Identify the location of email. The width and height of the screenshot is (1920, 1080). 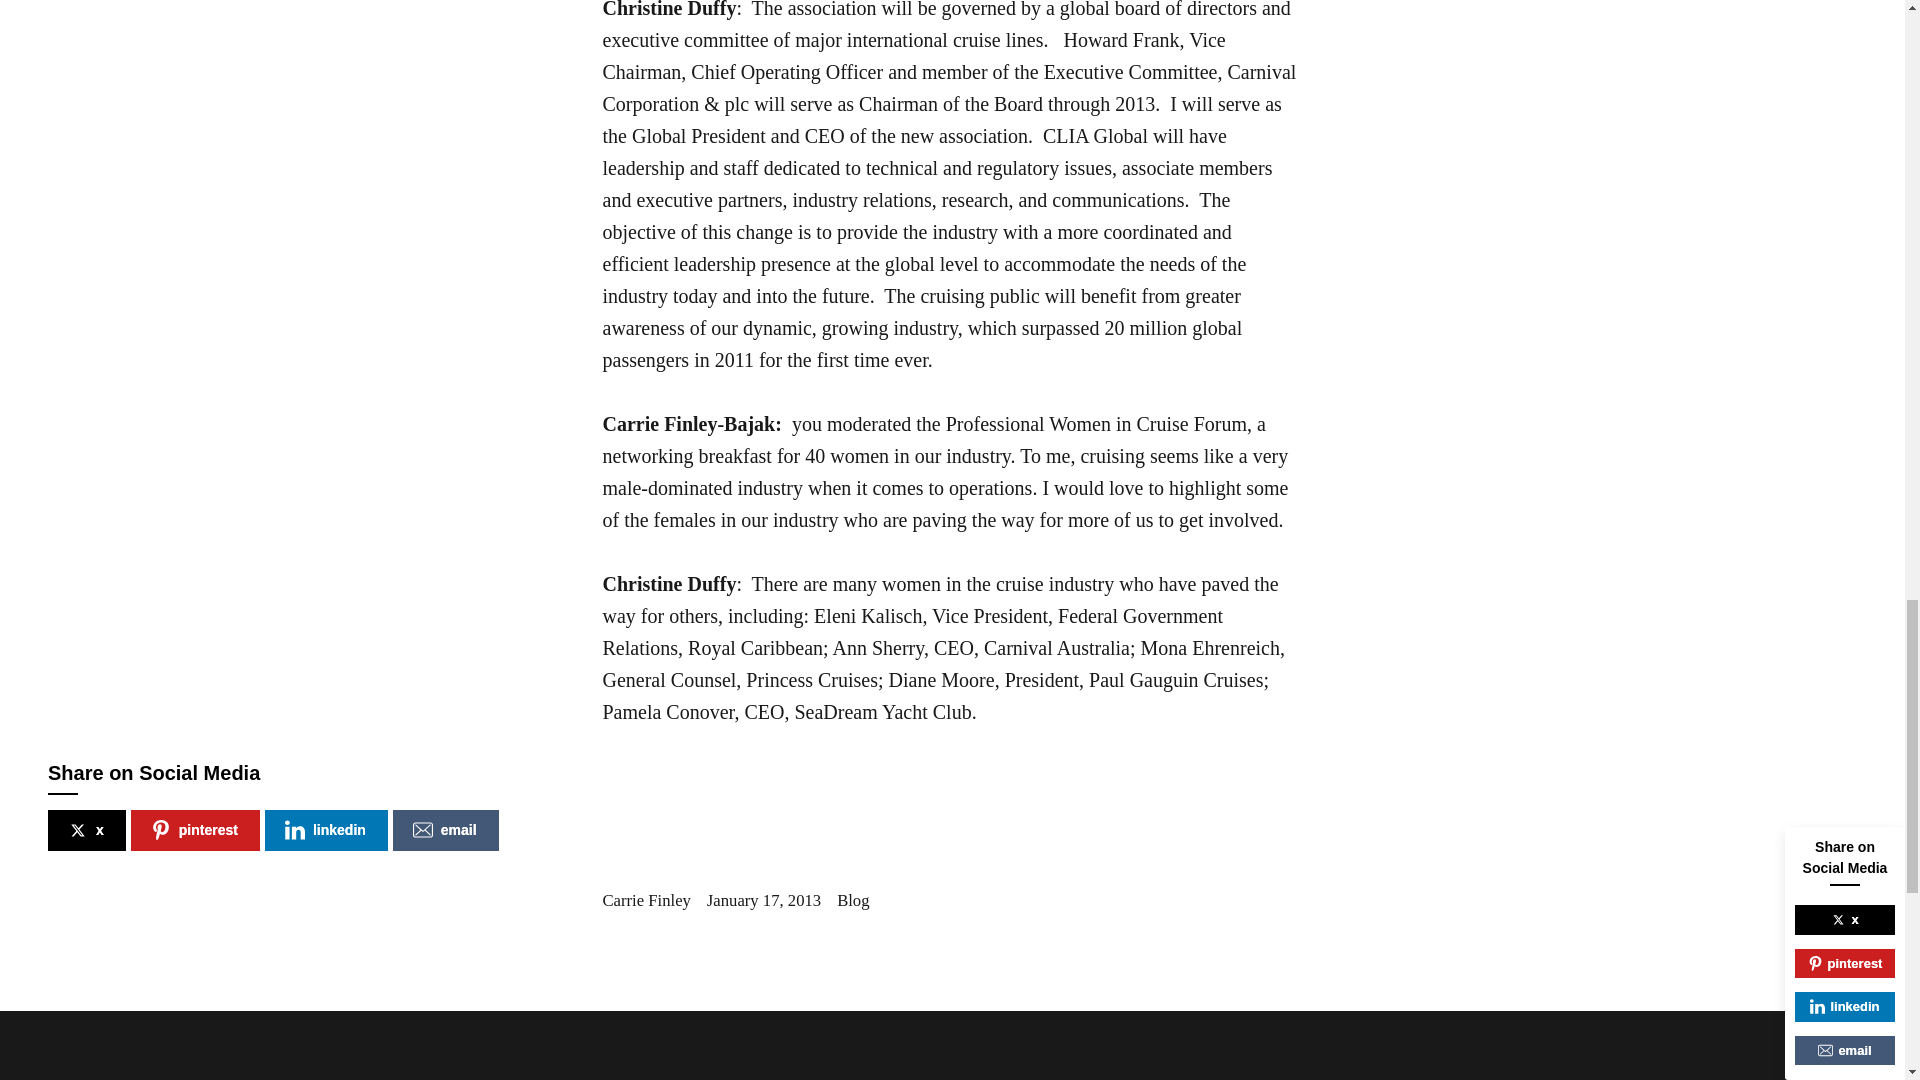
(446, 830).